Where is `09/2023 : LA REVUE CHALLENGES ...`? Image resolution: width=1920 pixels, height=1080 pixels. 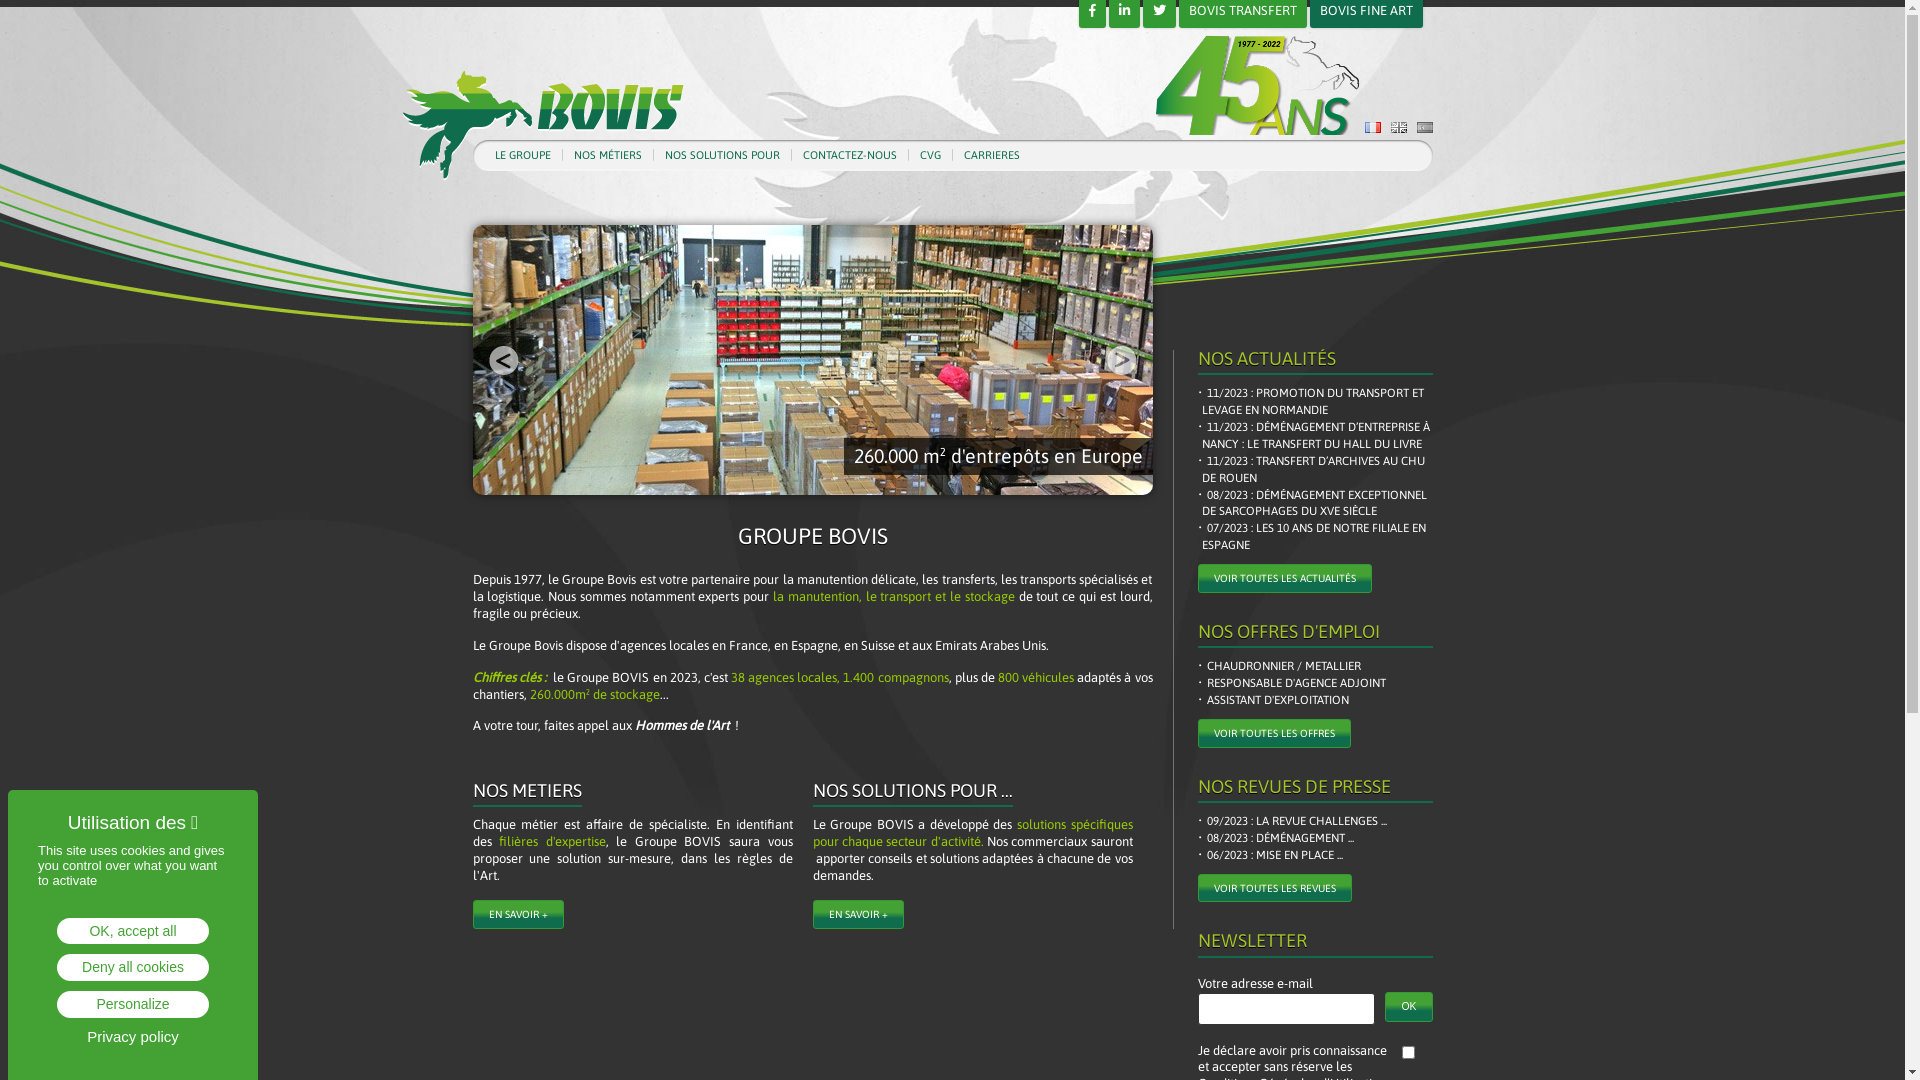
09/2023 : LA REVUE CHALLENGES ... is located at coordinates (1294, 822).